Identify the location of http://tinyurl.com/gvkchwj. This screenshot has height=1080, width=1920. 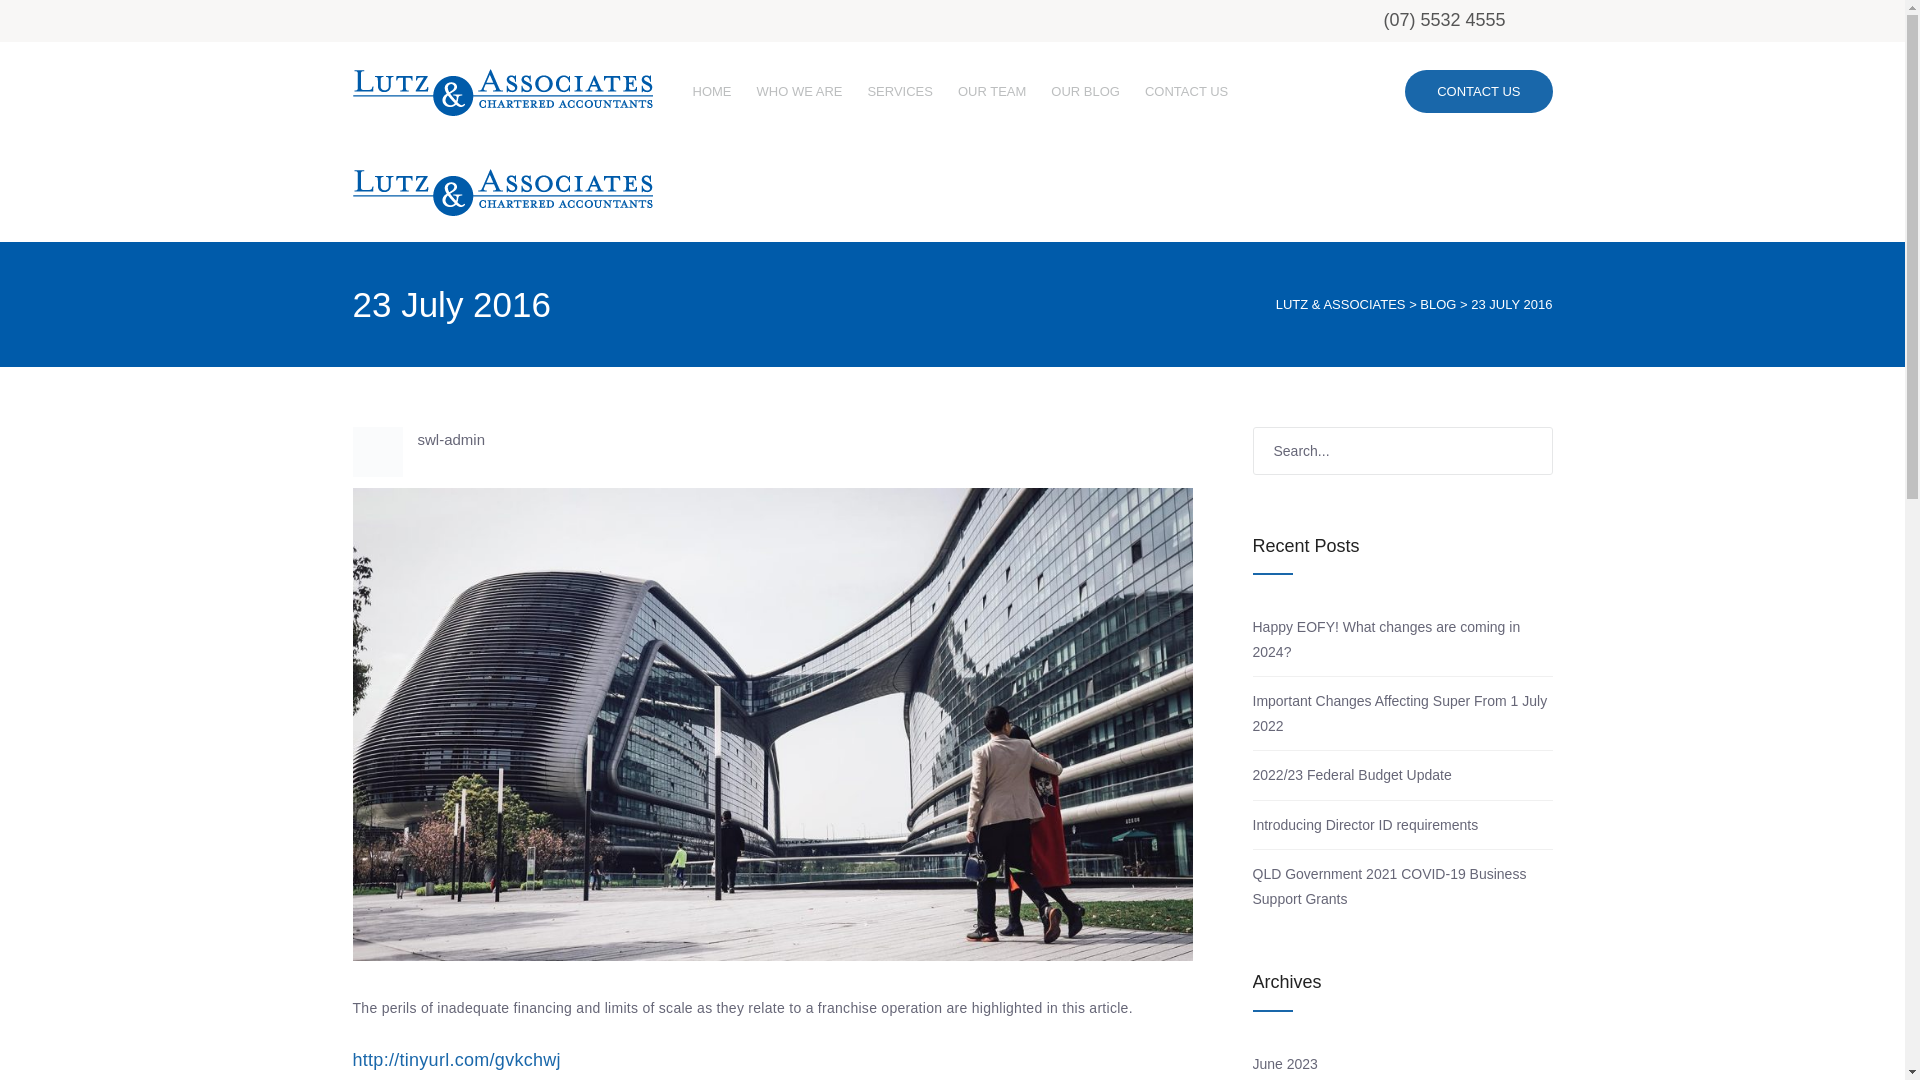
(456, 1061).